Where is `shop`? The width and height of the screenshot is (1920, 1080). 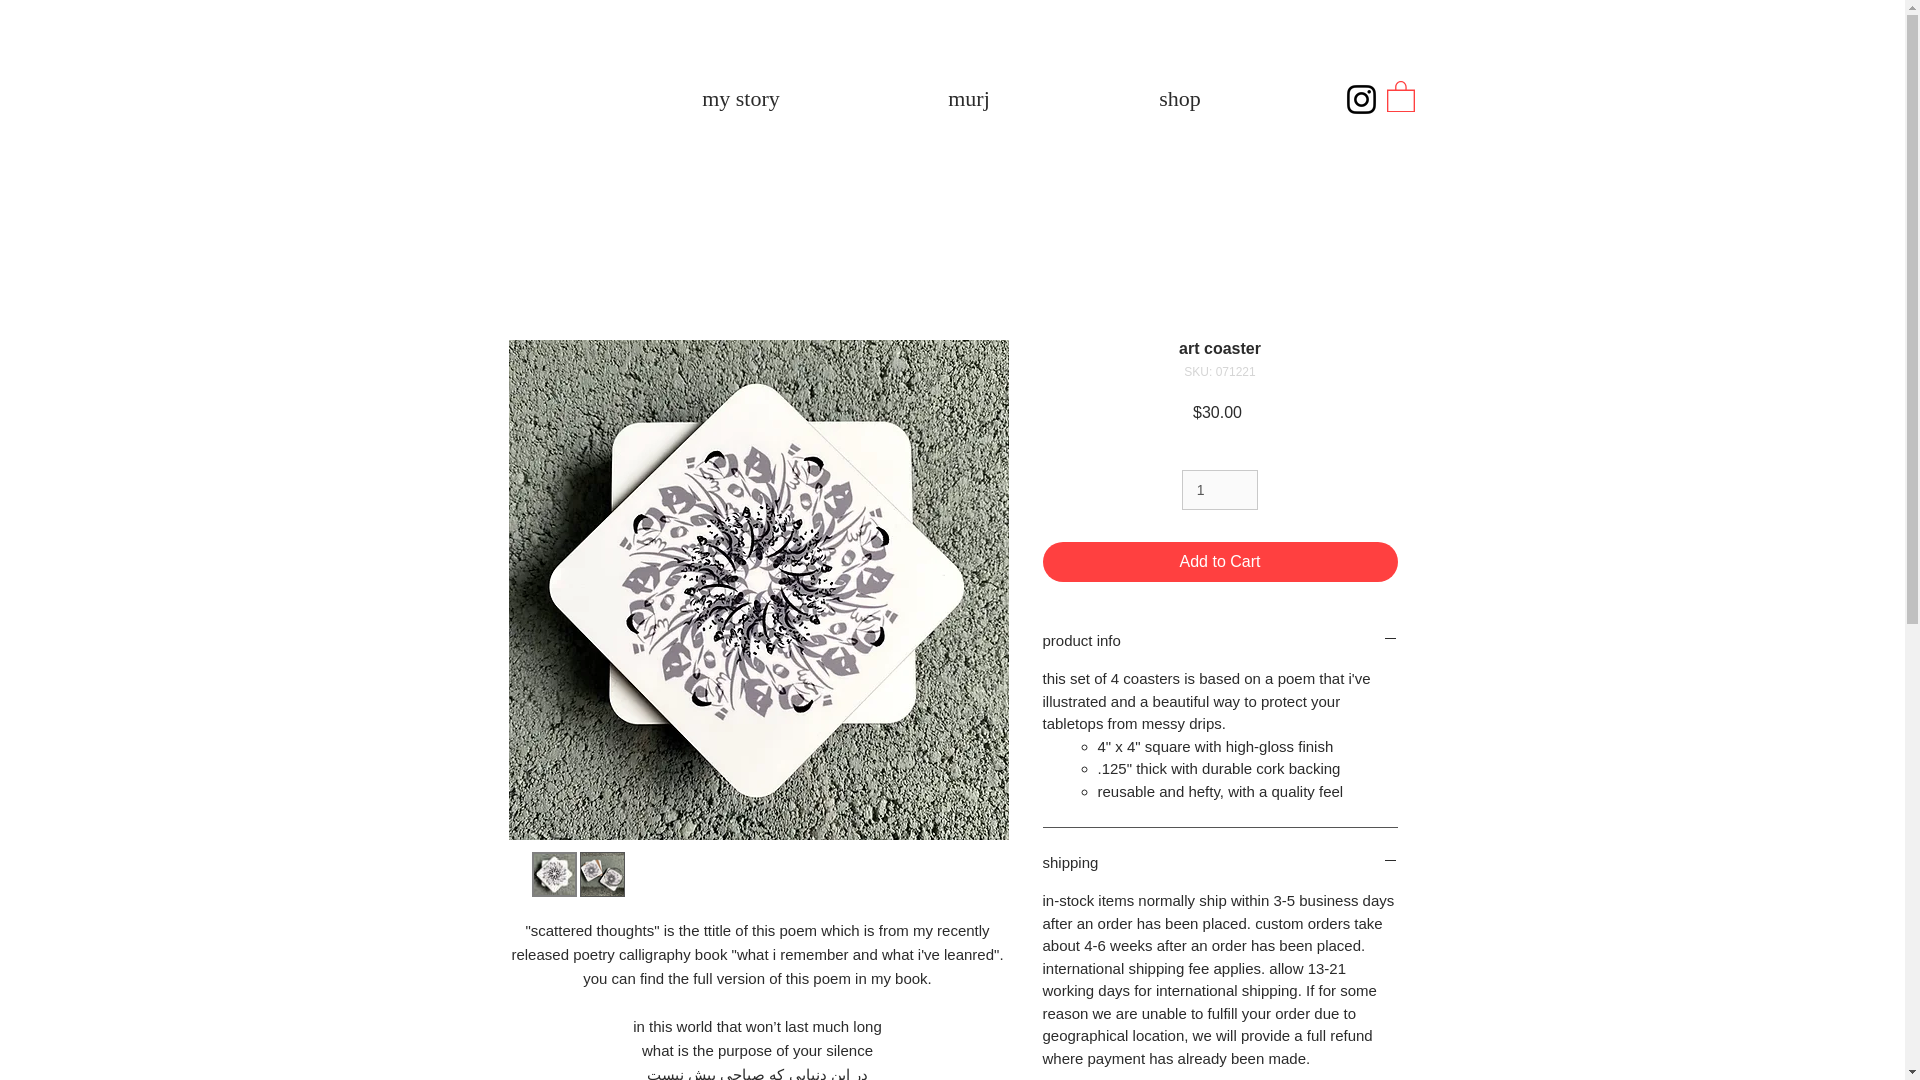 shop is located at coordinates (1178, 98).